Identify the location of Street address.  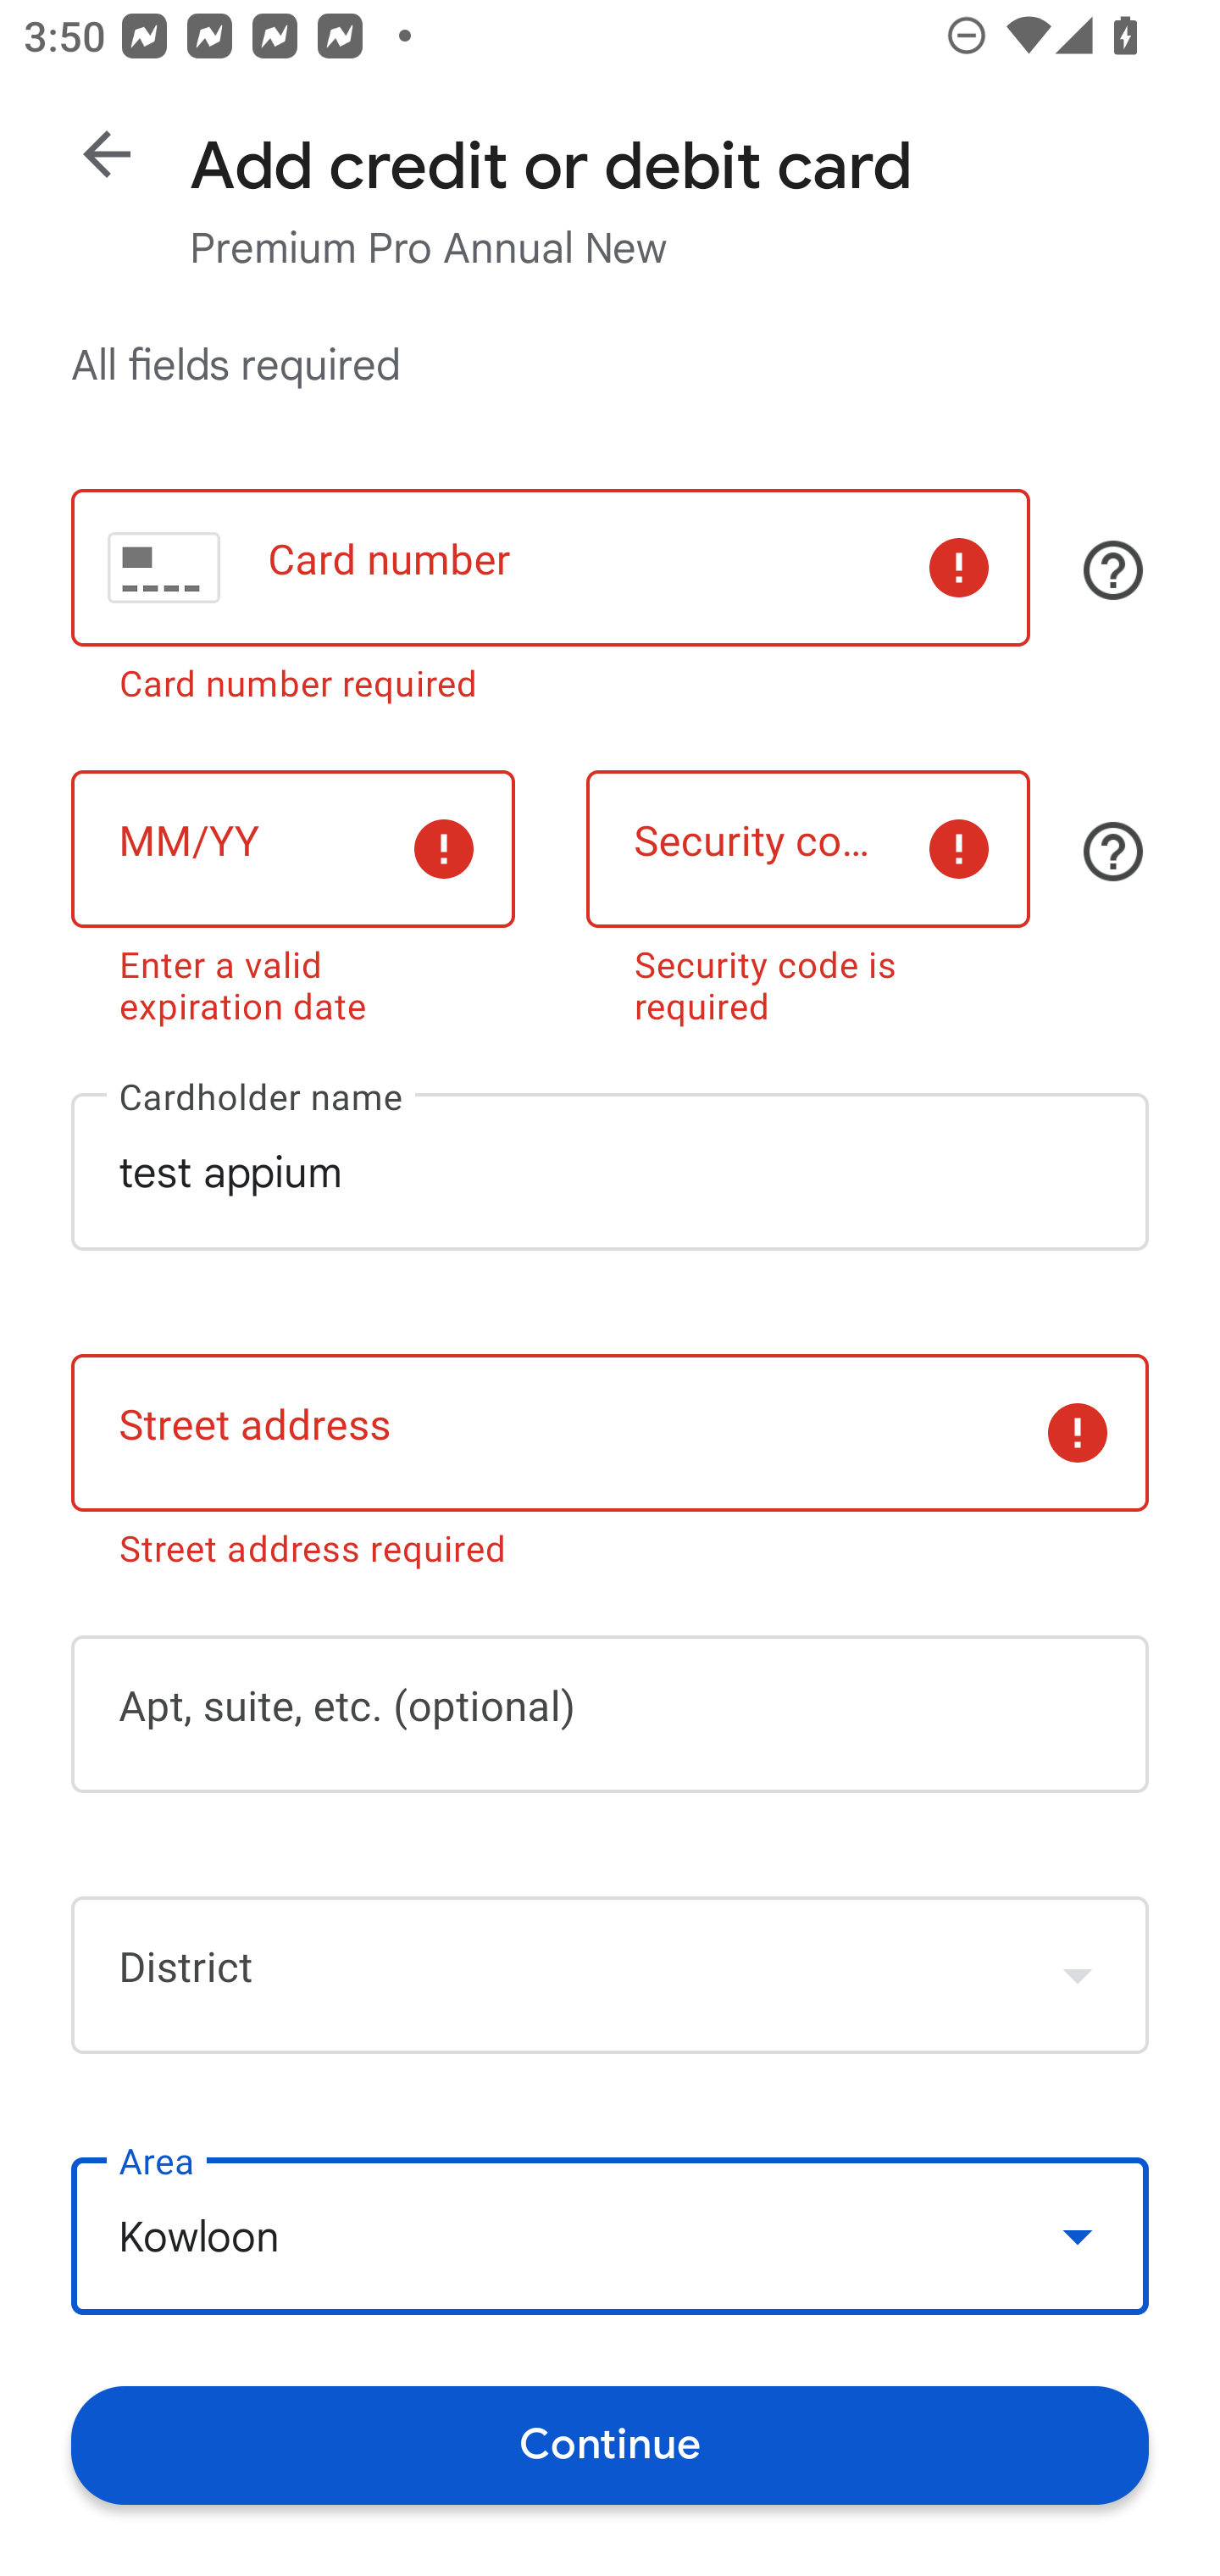
(610, 1434).